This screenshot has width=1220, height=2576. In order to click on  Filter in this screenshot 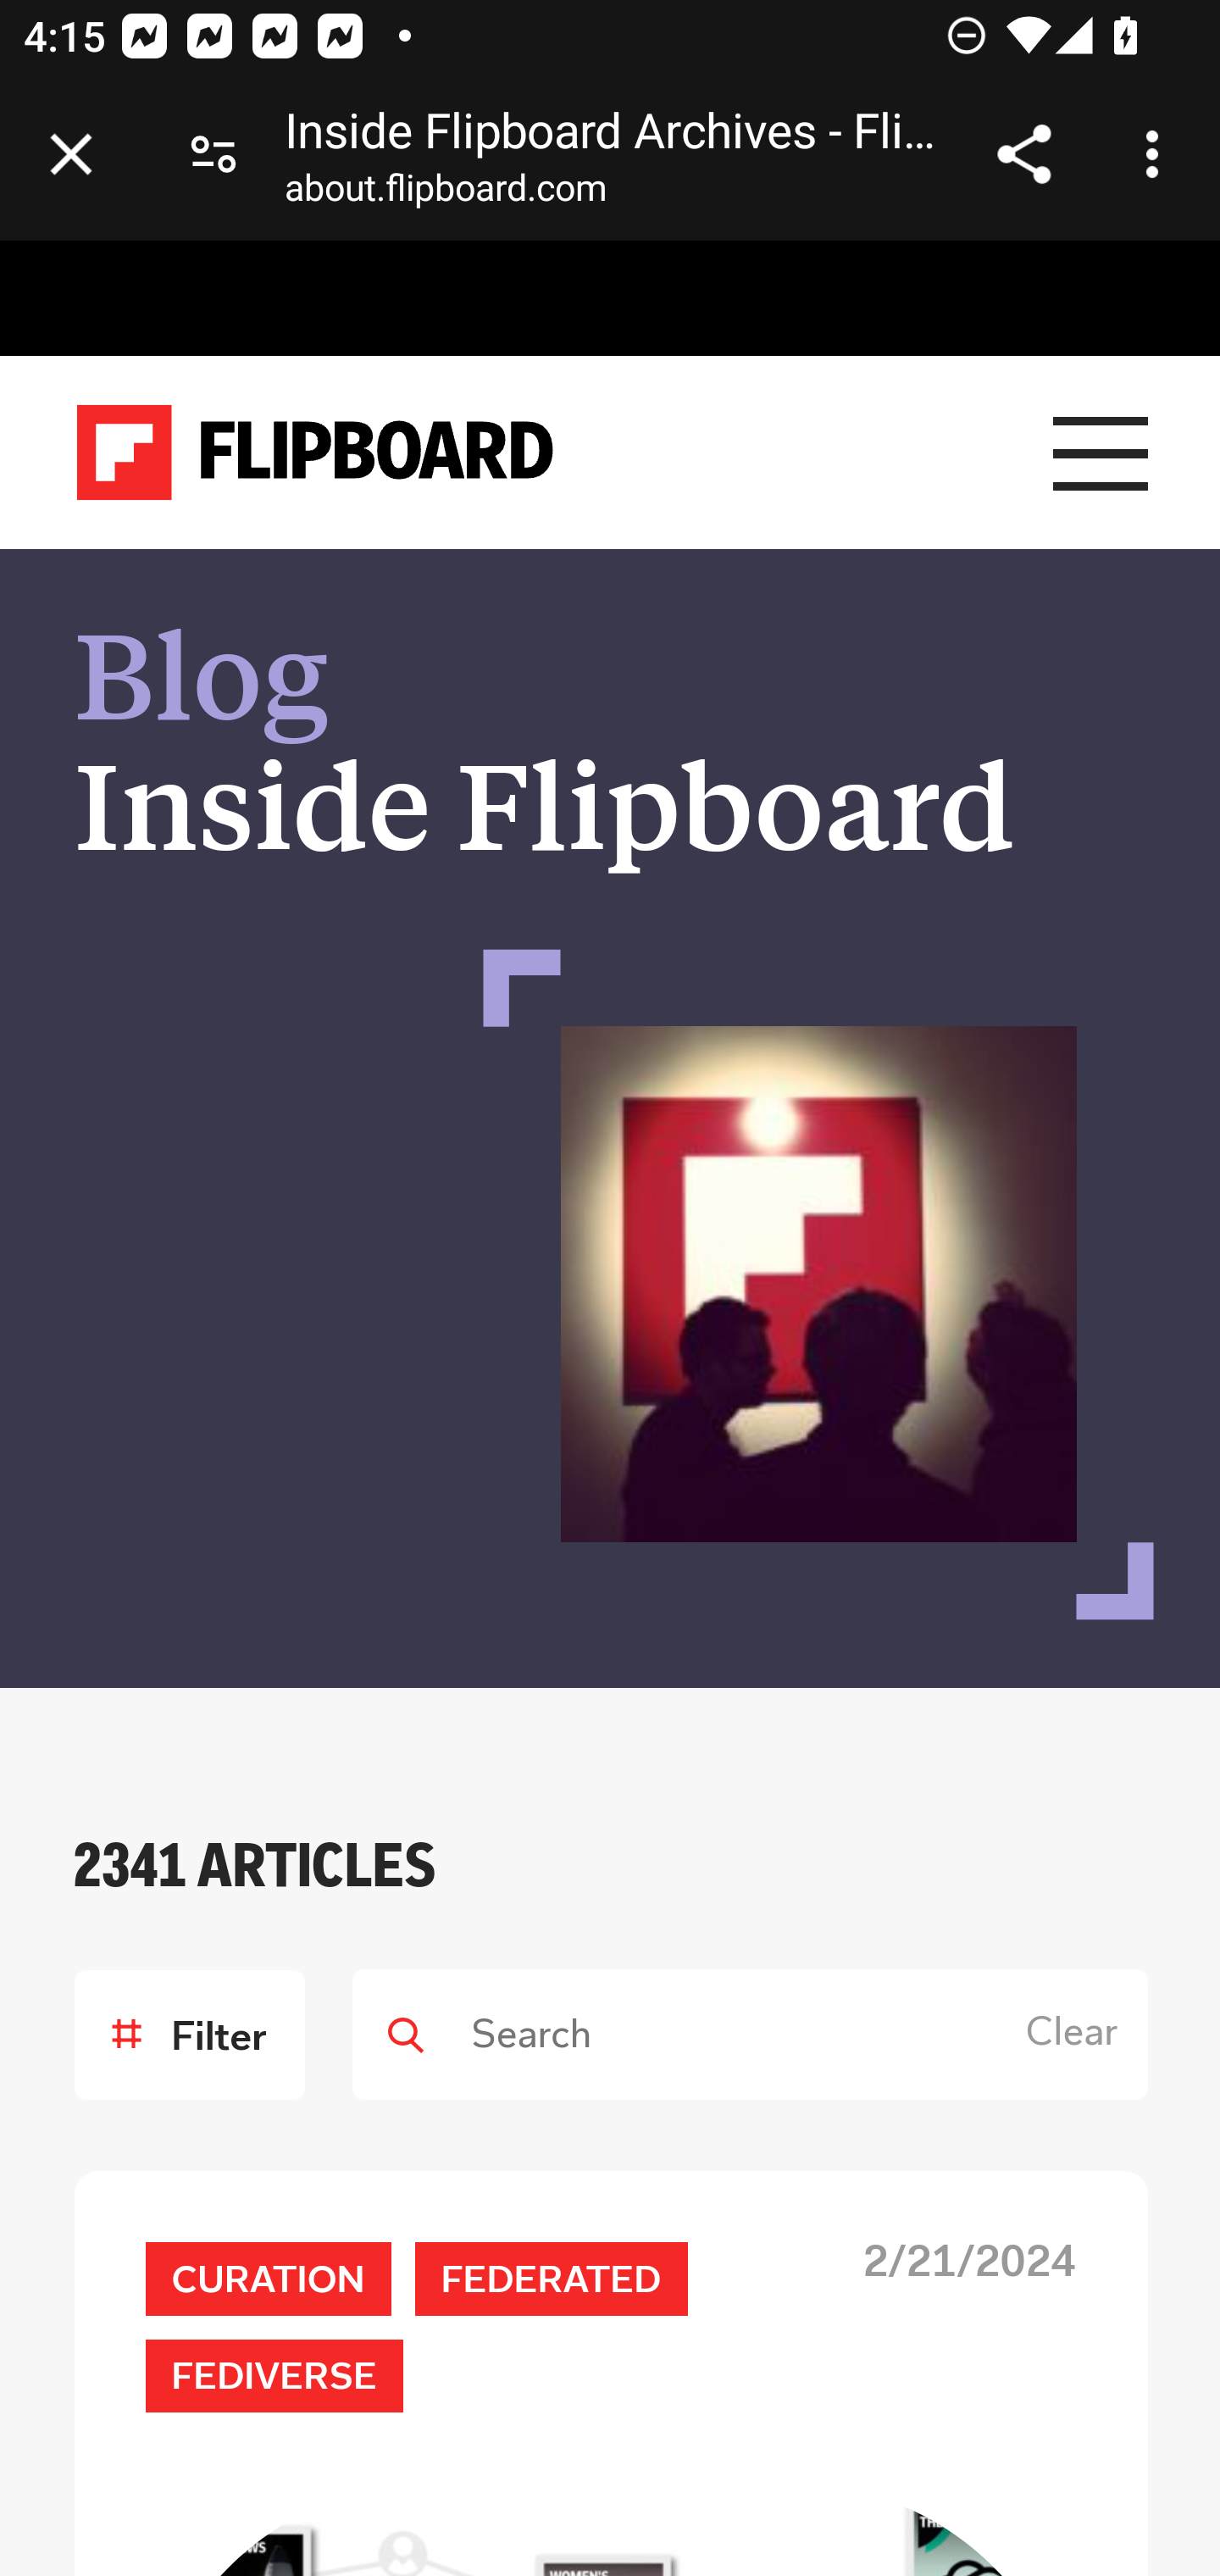, I will do `click(188, 2034)`.